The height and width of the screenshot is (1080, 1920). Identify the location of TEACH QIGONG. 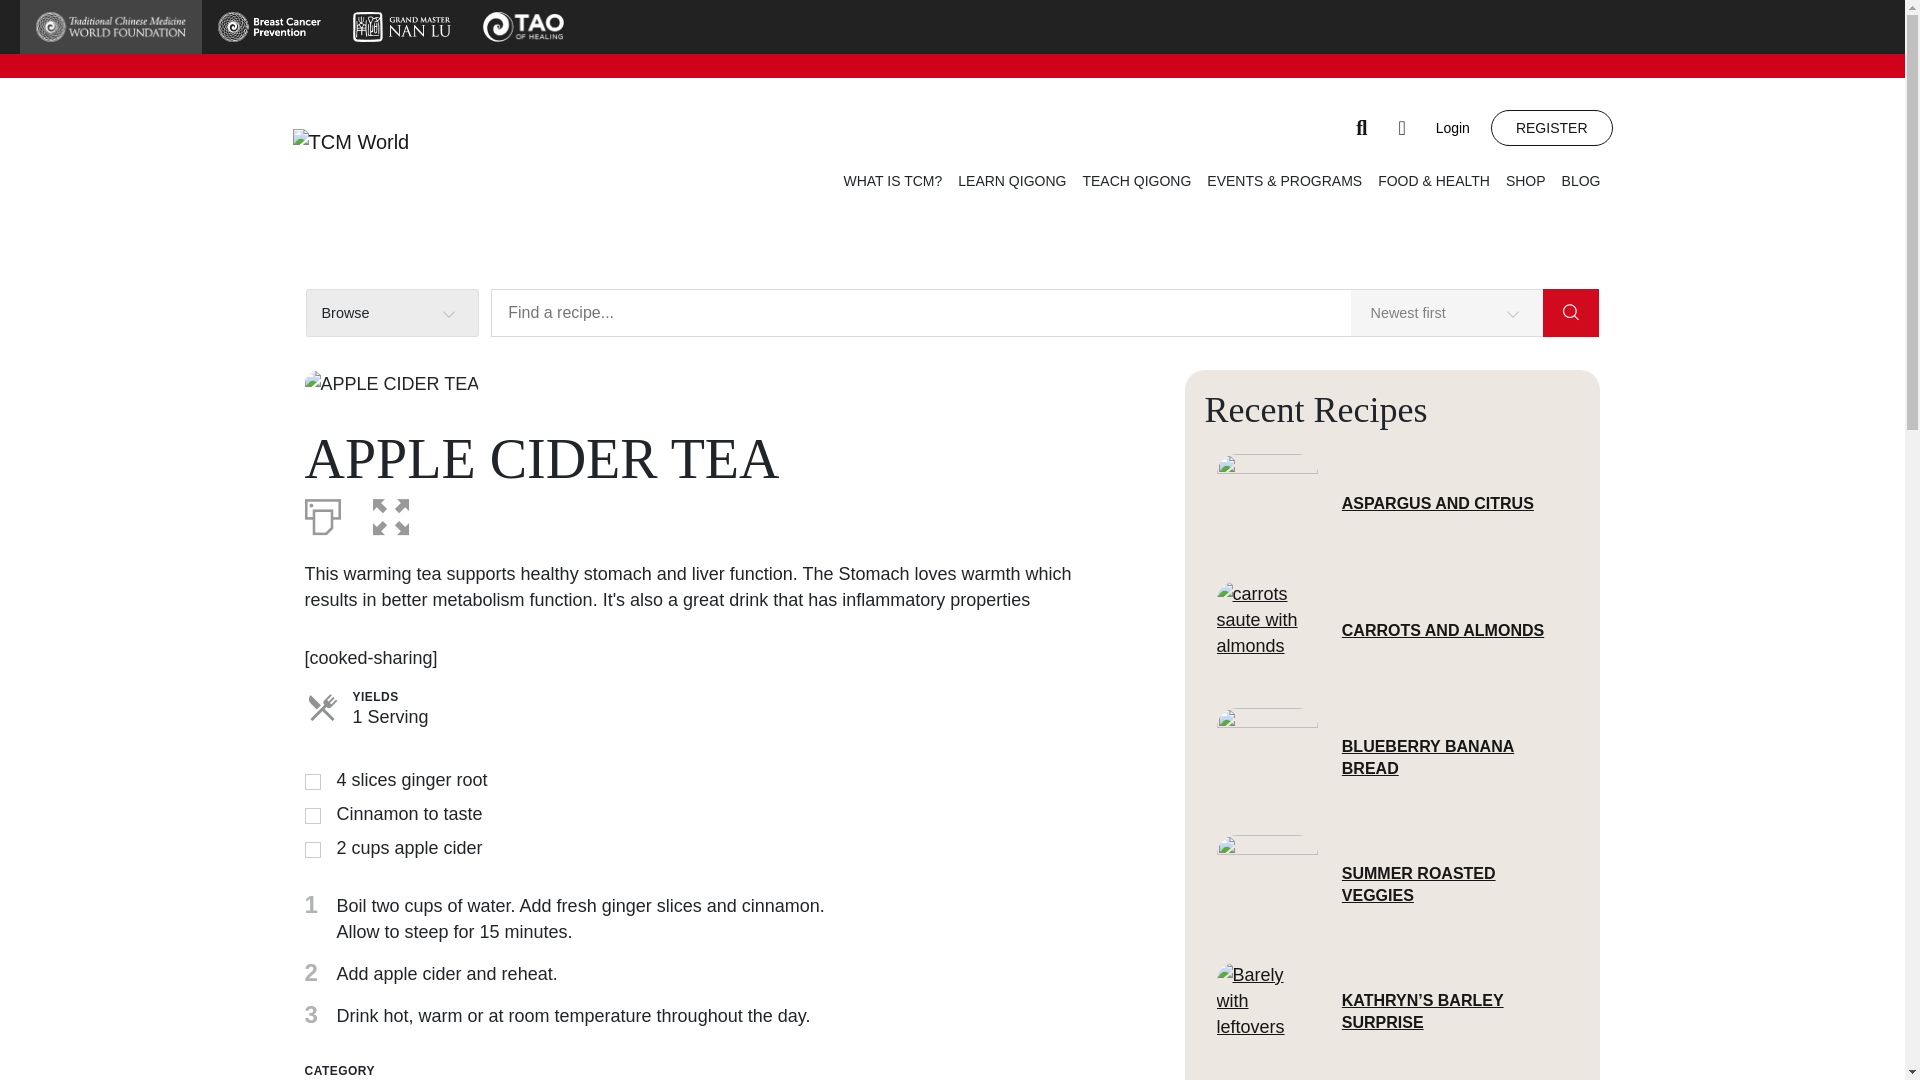
(1136, 180).